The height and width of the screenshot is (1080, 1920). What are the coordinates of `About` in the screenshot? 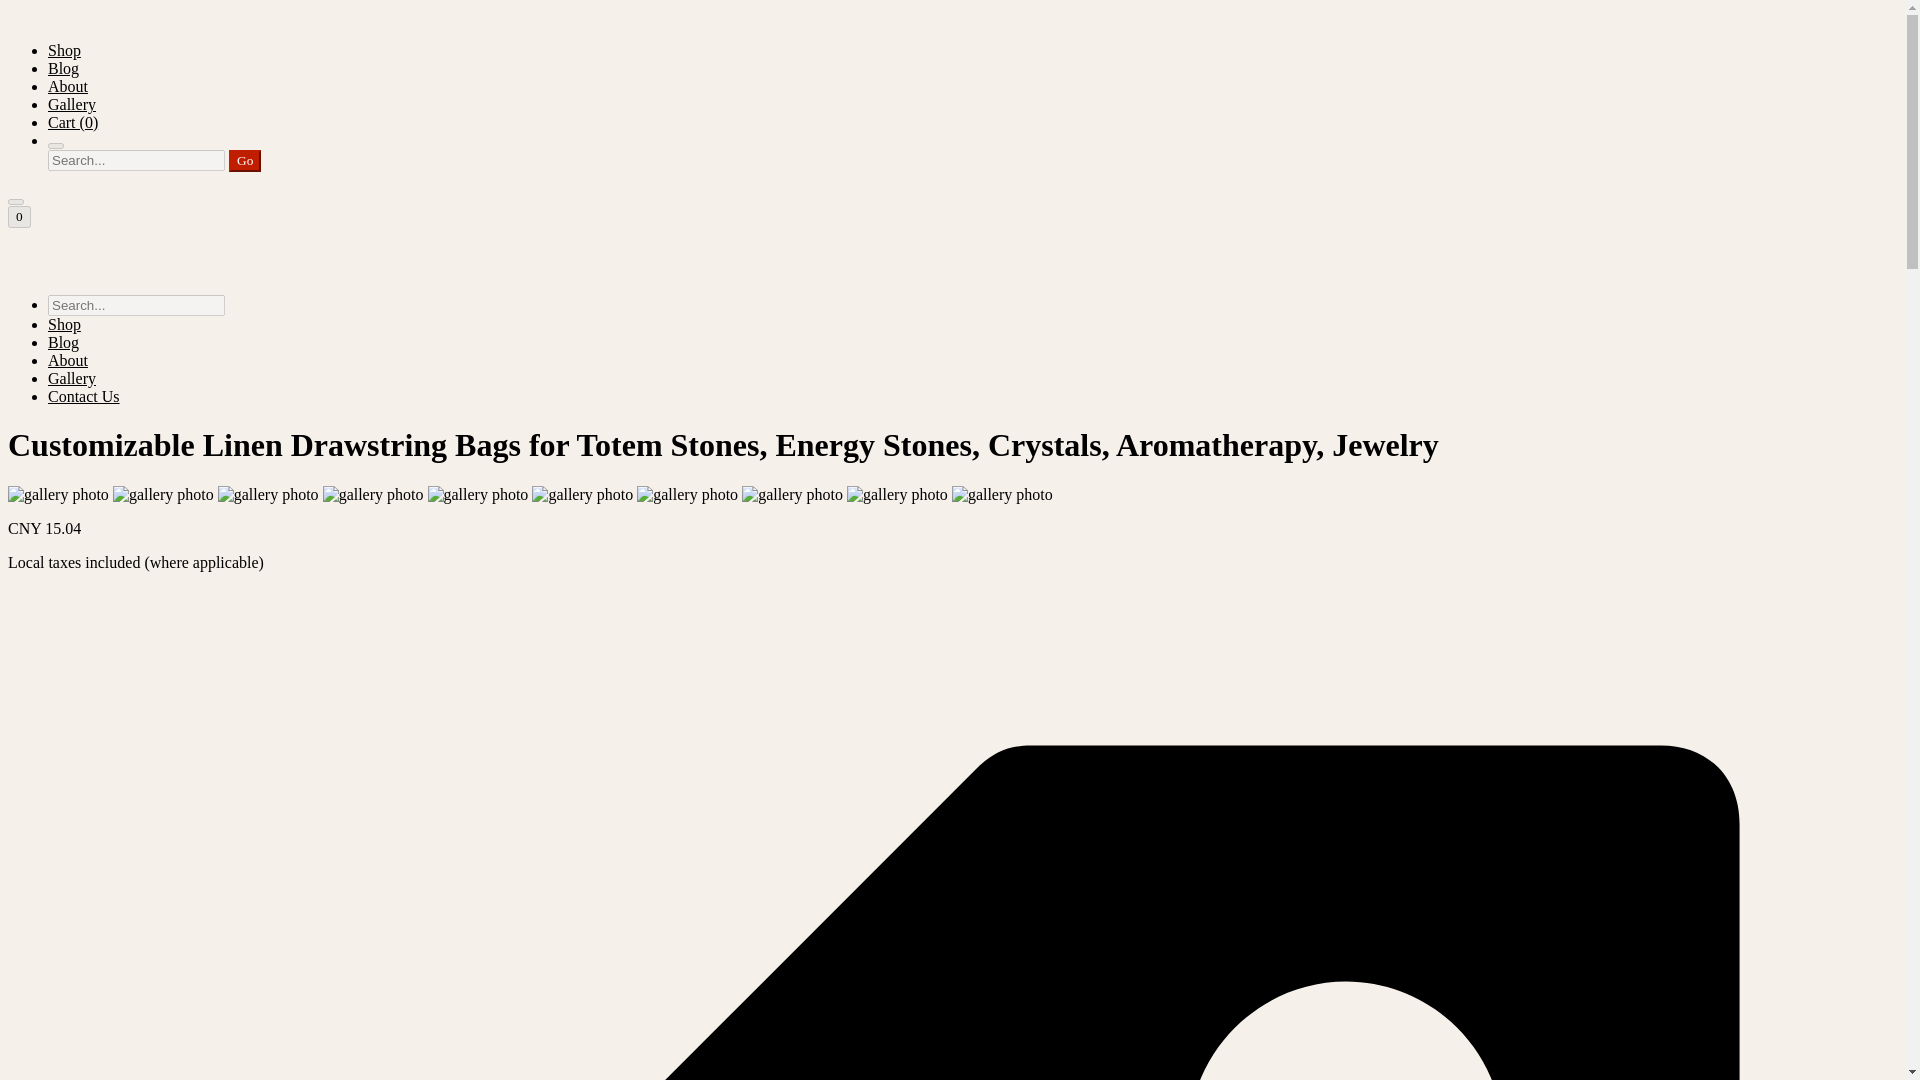 It's located at (68, 360).